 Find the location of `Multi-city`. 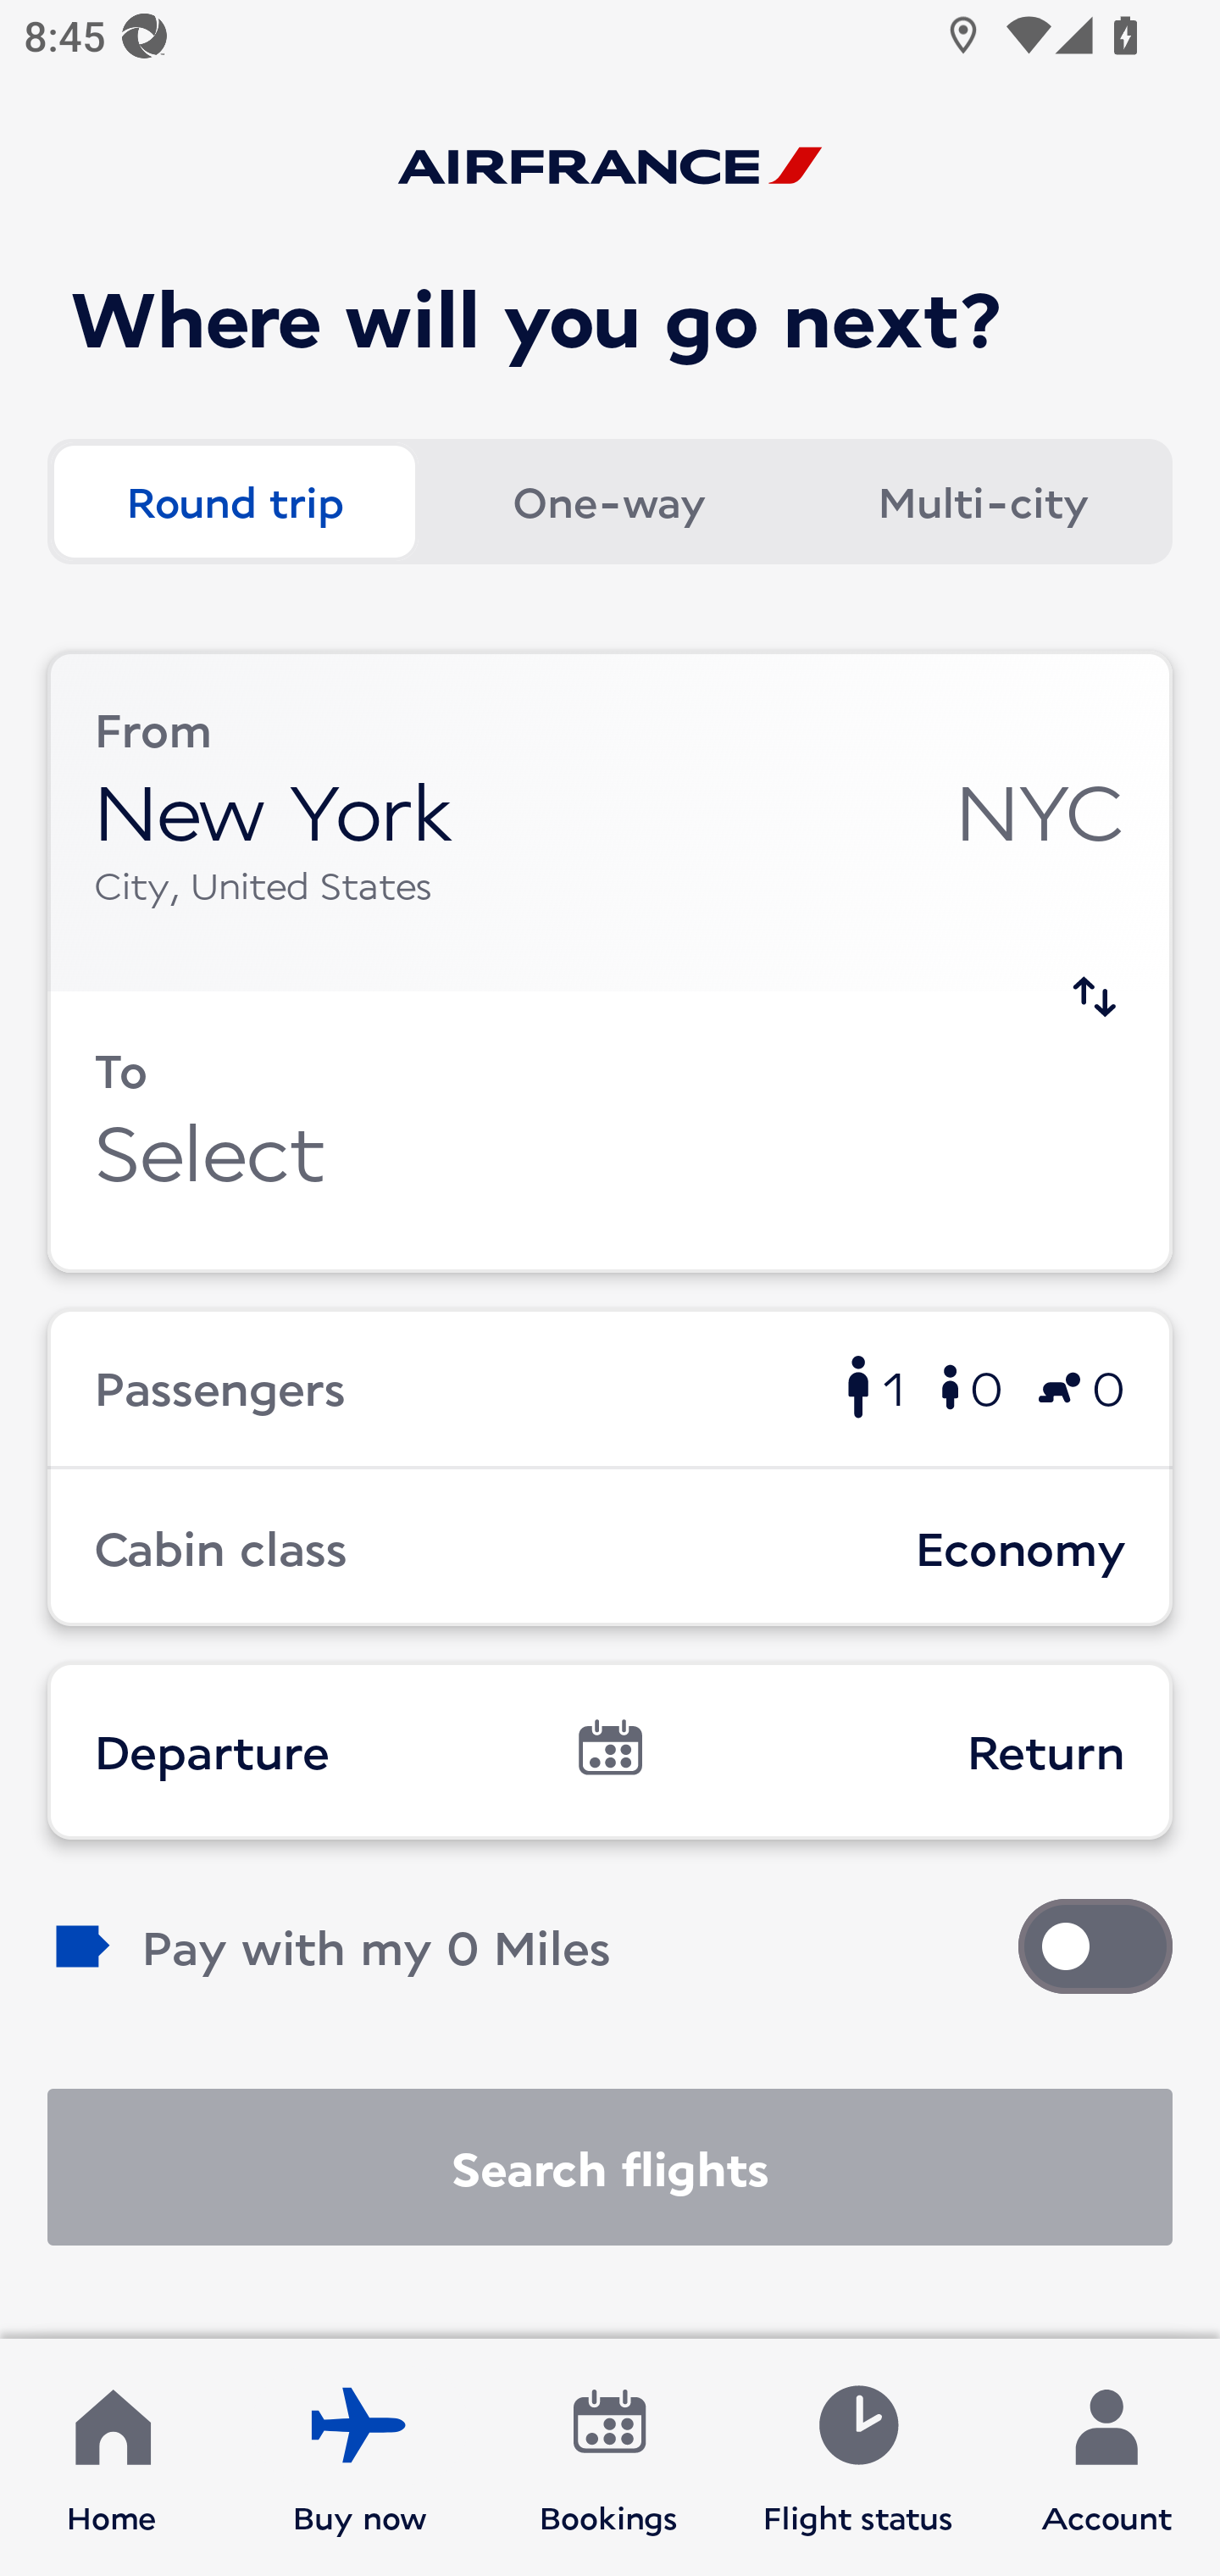

Multi-city is located at coordinates (983, 500).